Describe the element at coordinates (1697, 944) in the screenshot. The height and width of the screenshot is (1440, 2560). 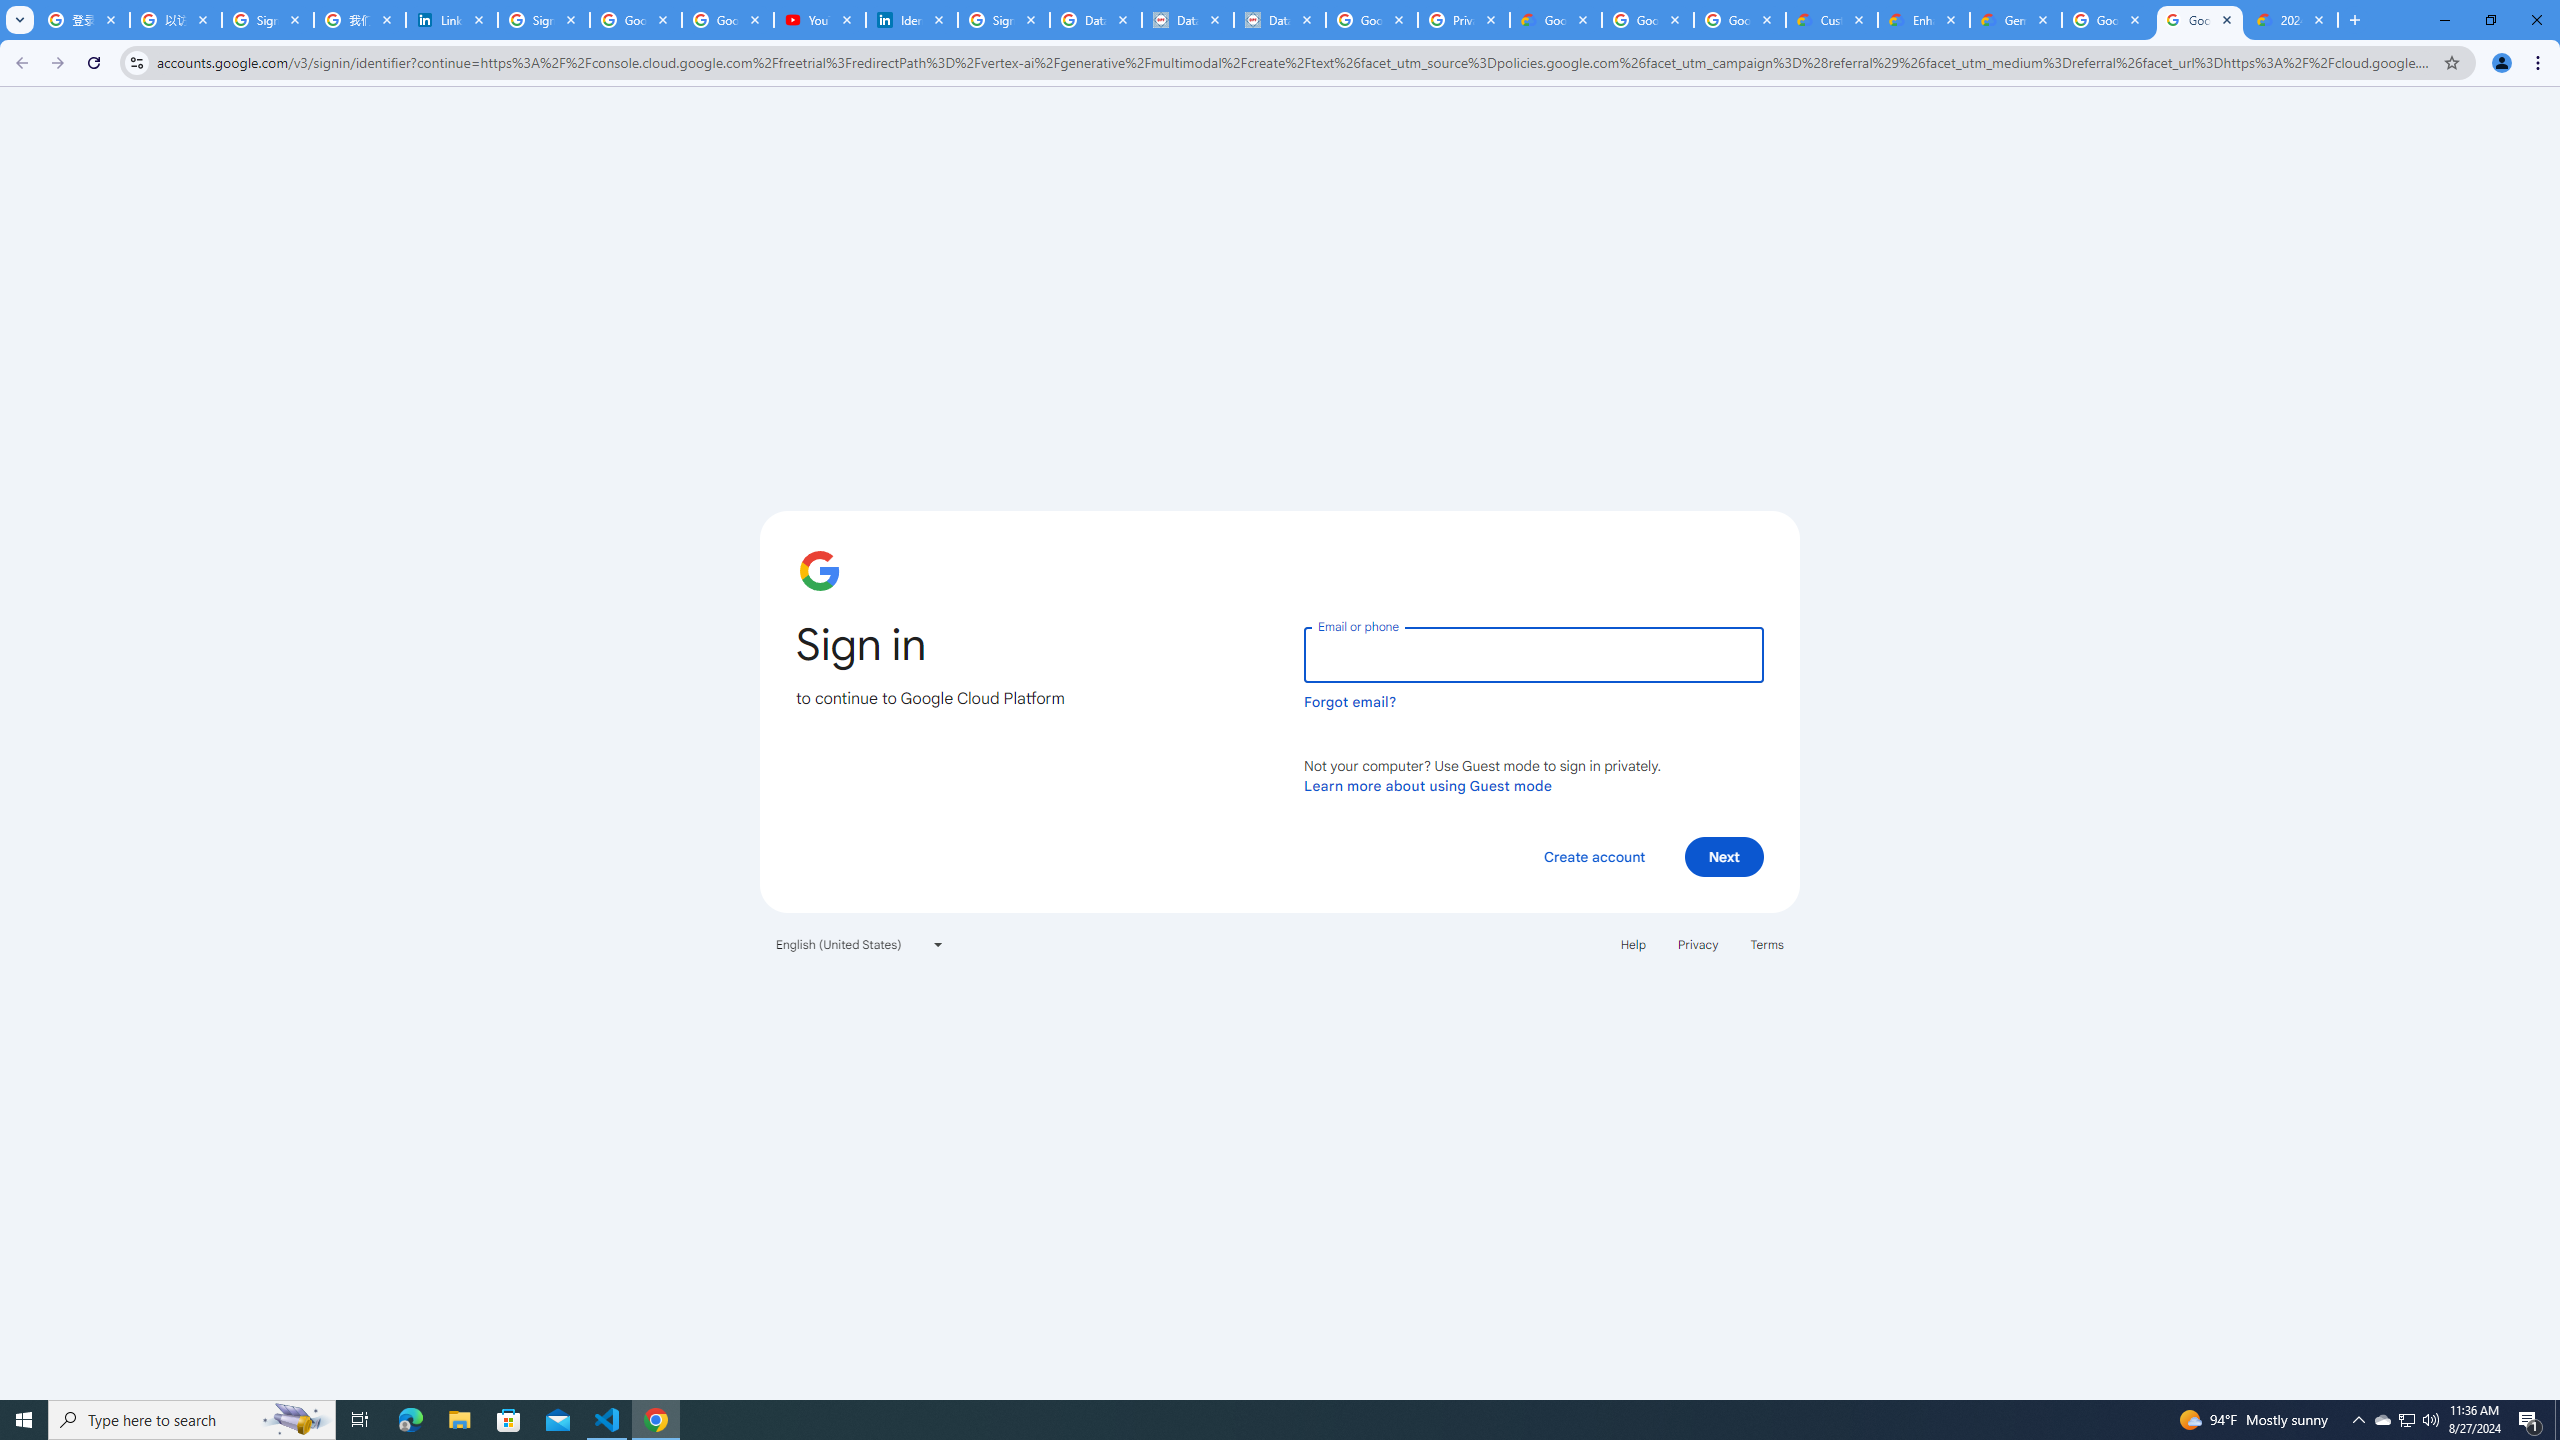
I see `Privacy` at that location.